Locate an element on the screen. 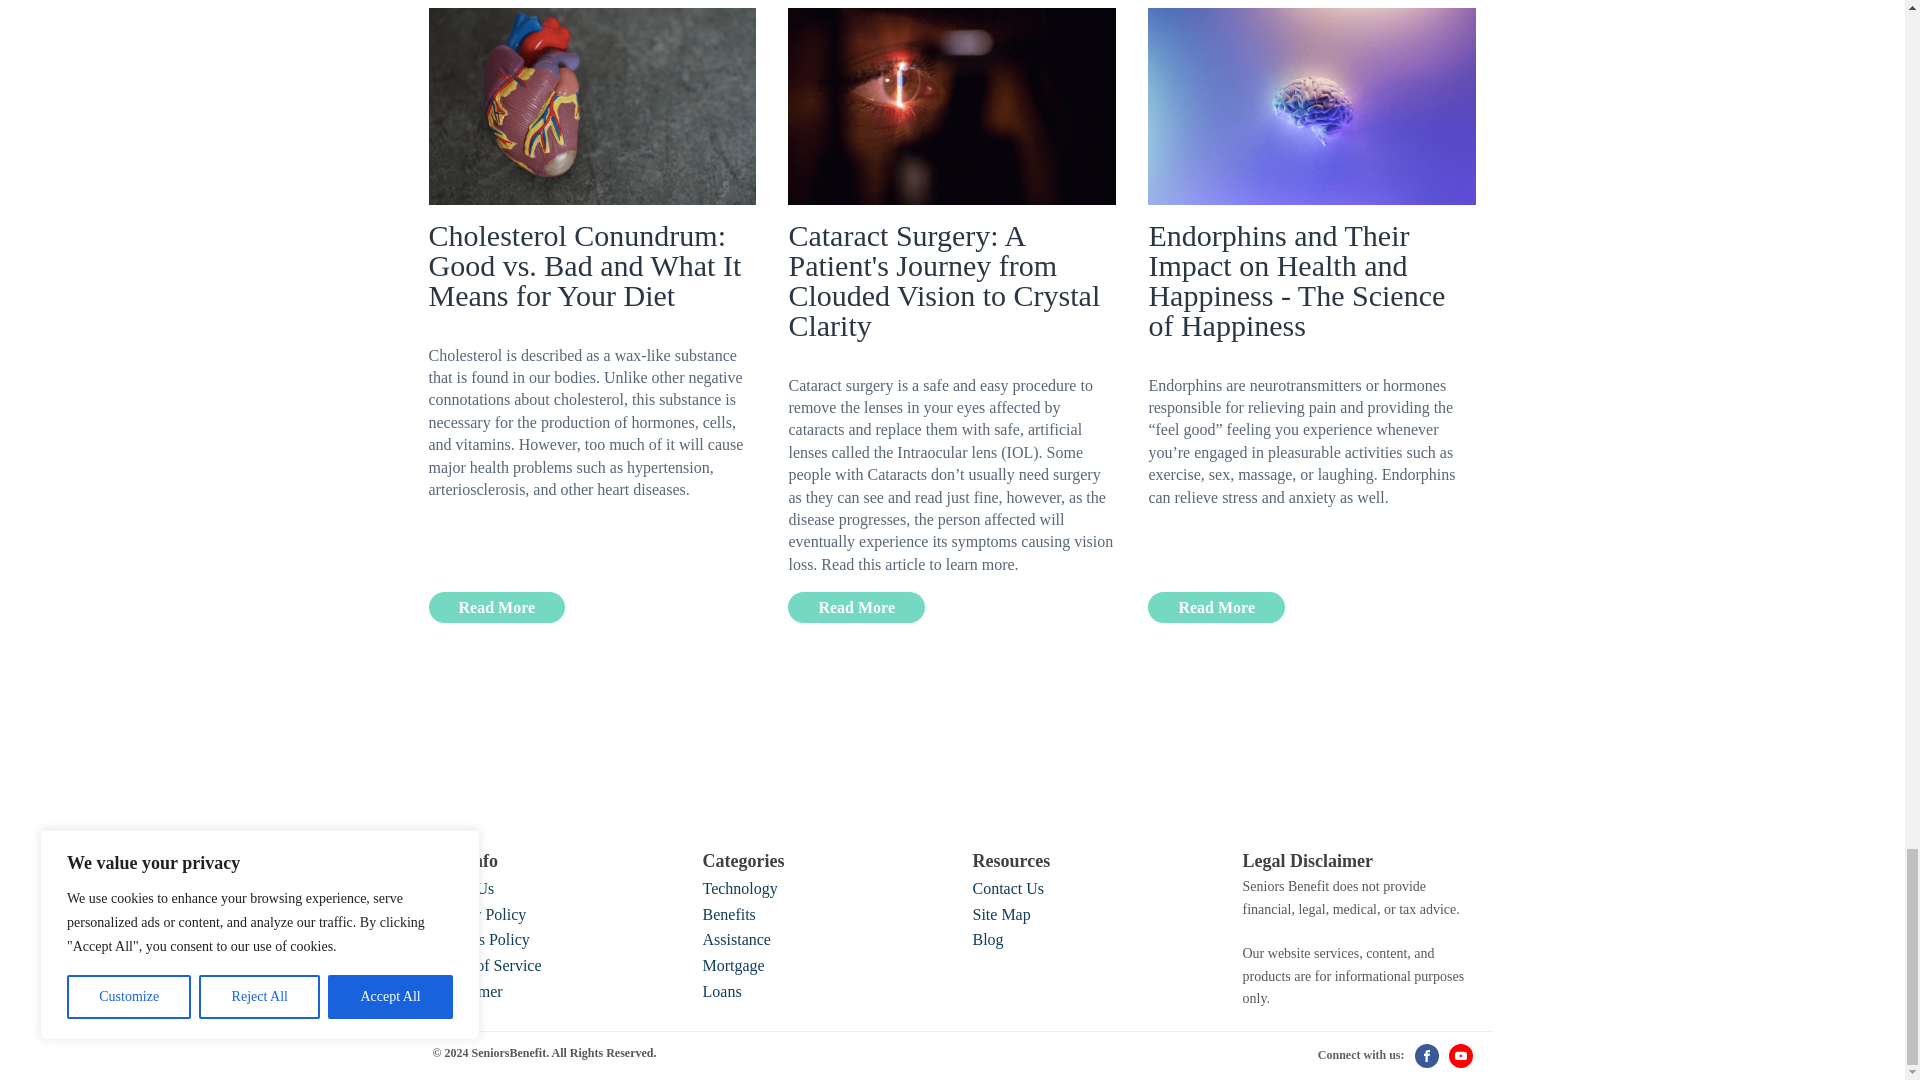 The height and width of the screenshot is (1080, 1920). Cookies Policy is located at coordinates (480, 939).